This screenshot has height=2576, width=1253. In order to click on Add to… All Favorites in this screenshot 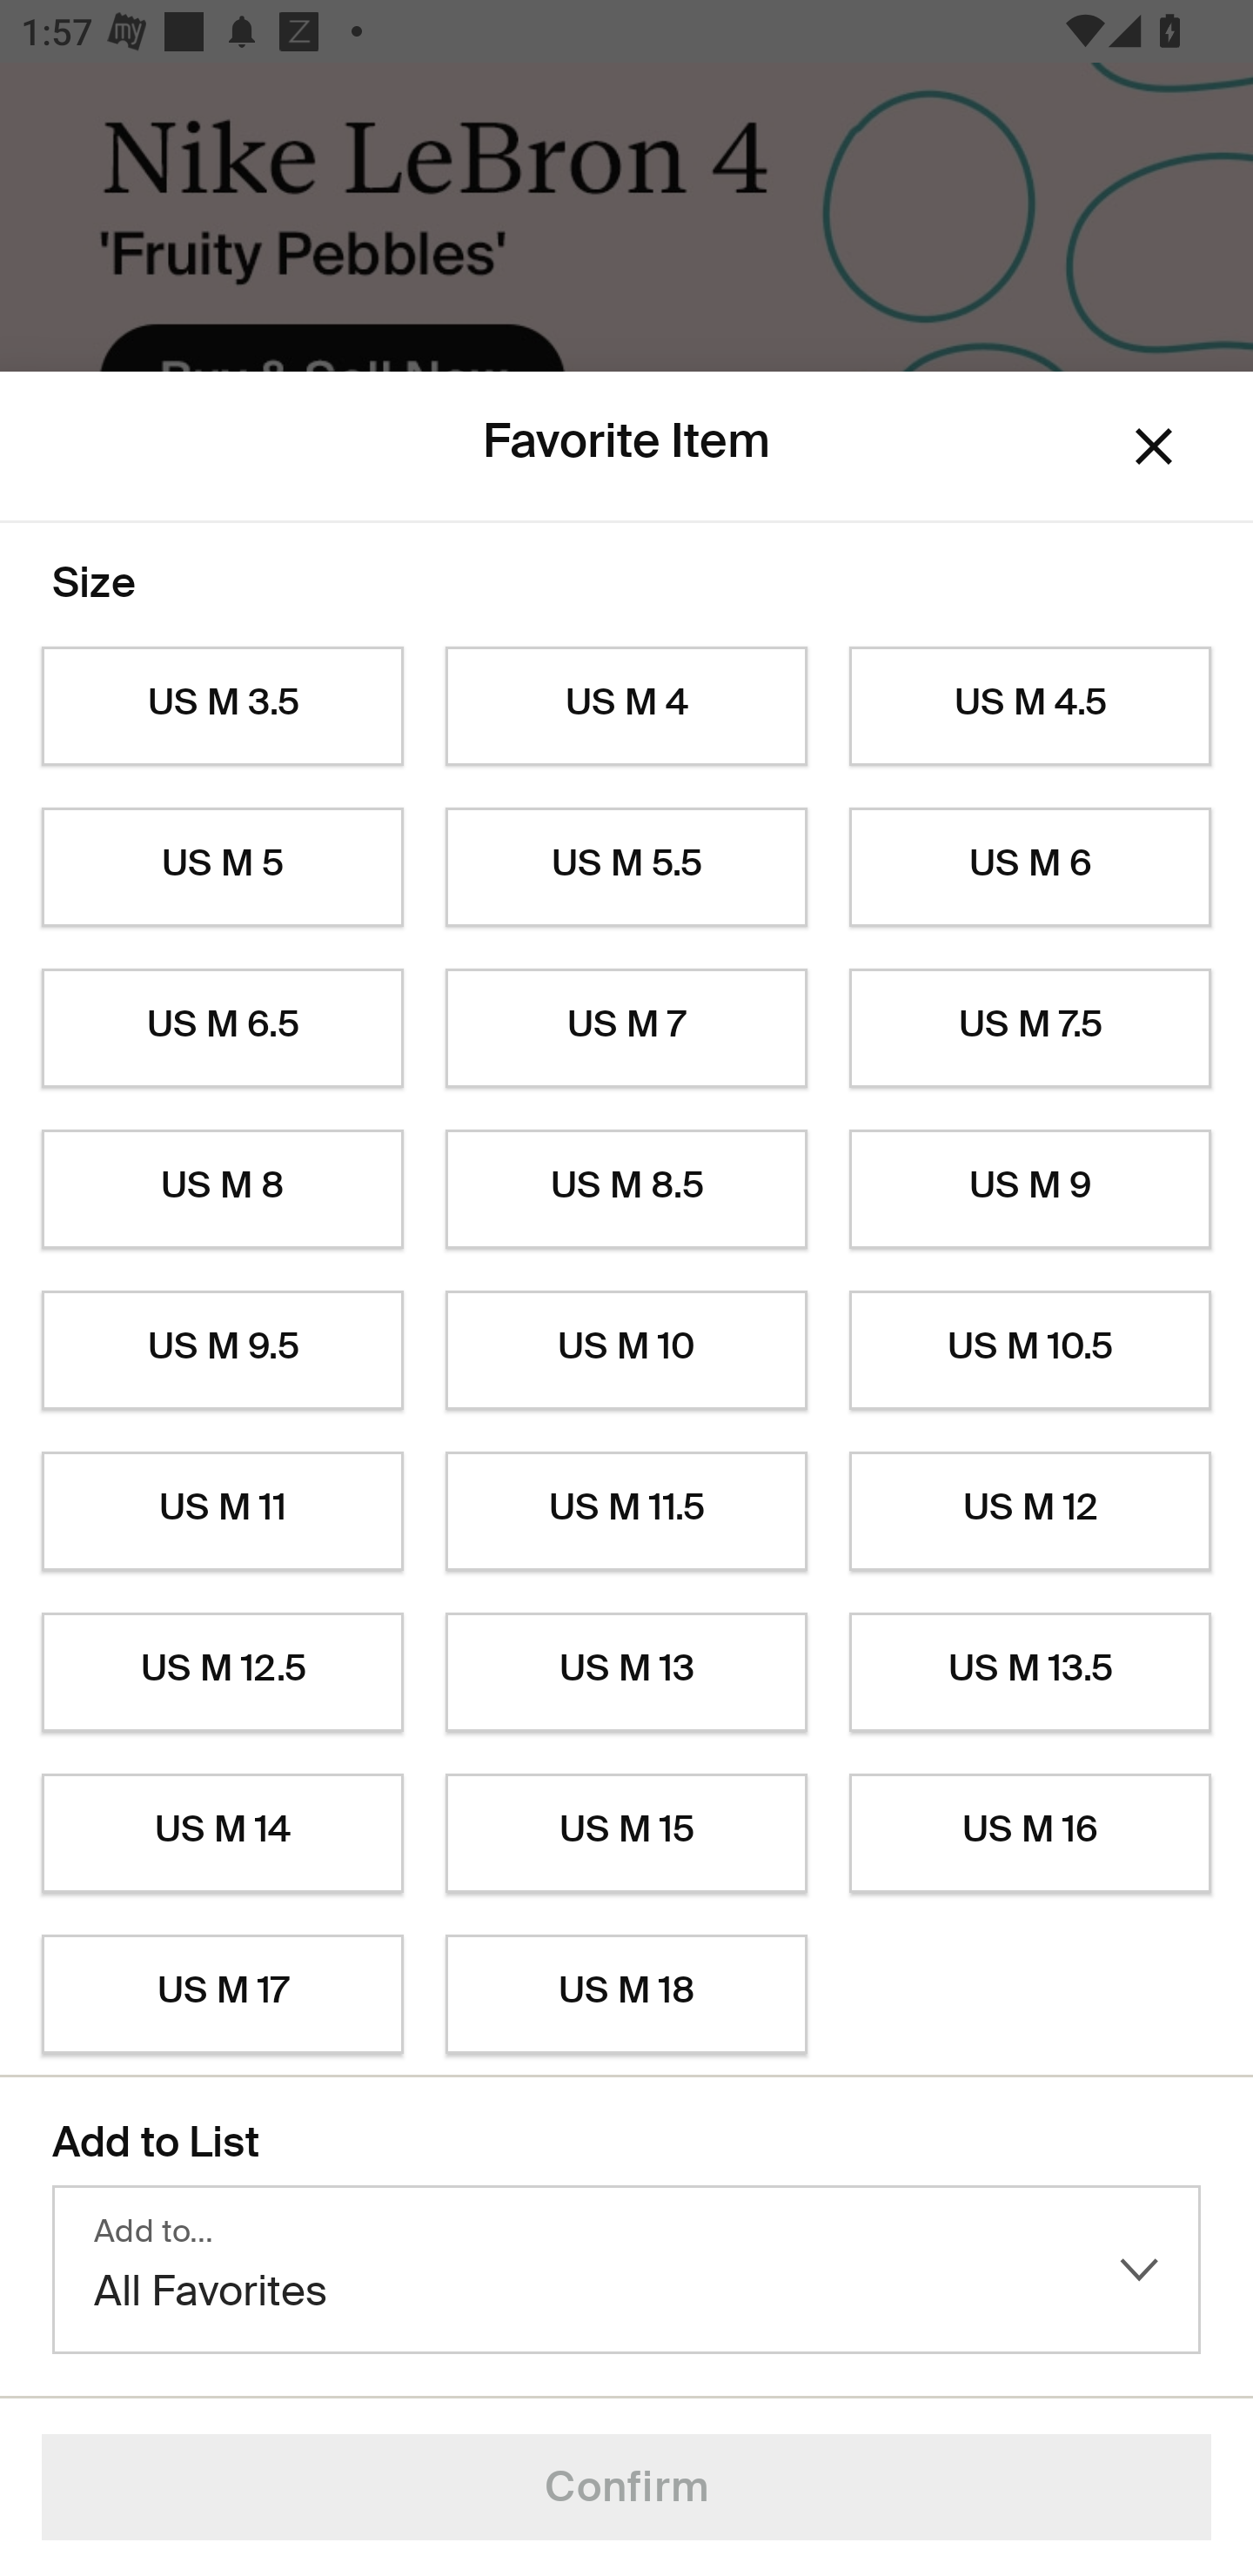, I will do `click(626, 2270)`.